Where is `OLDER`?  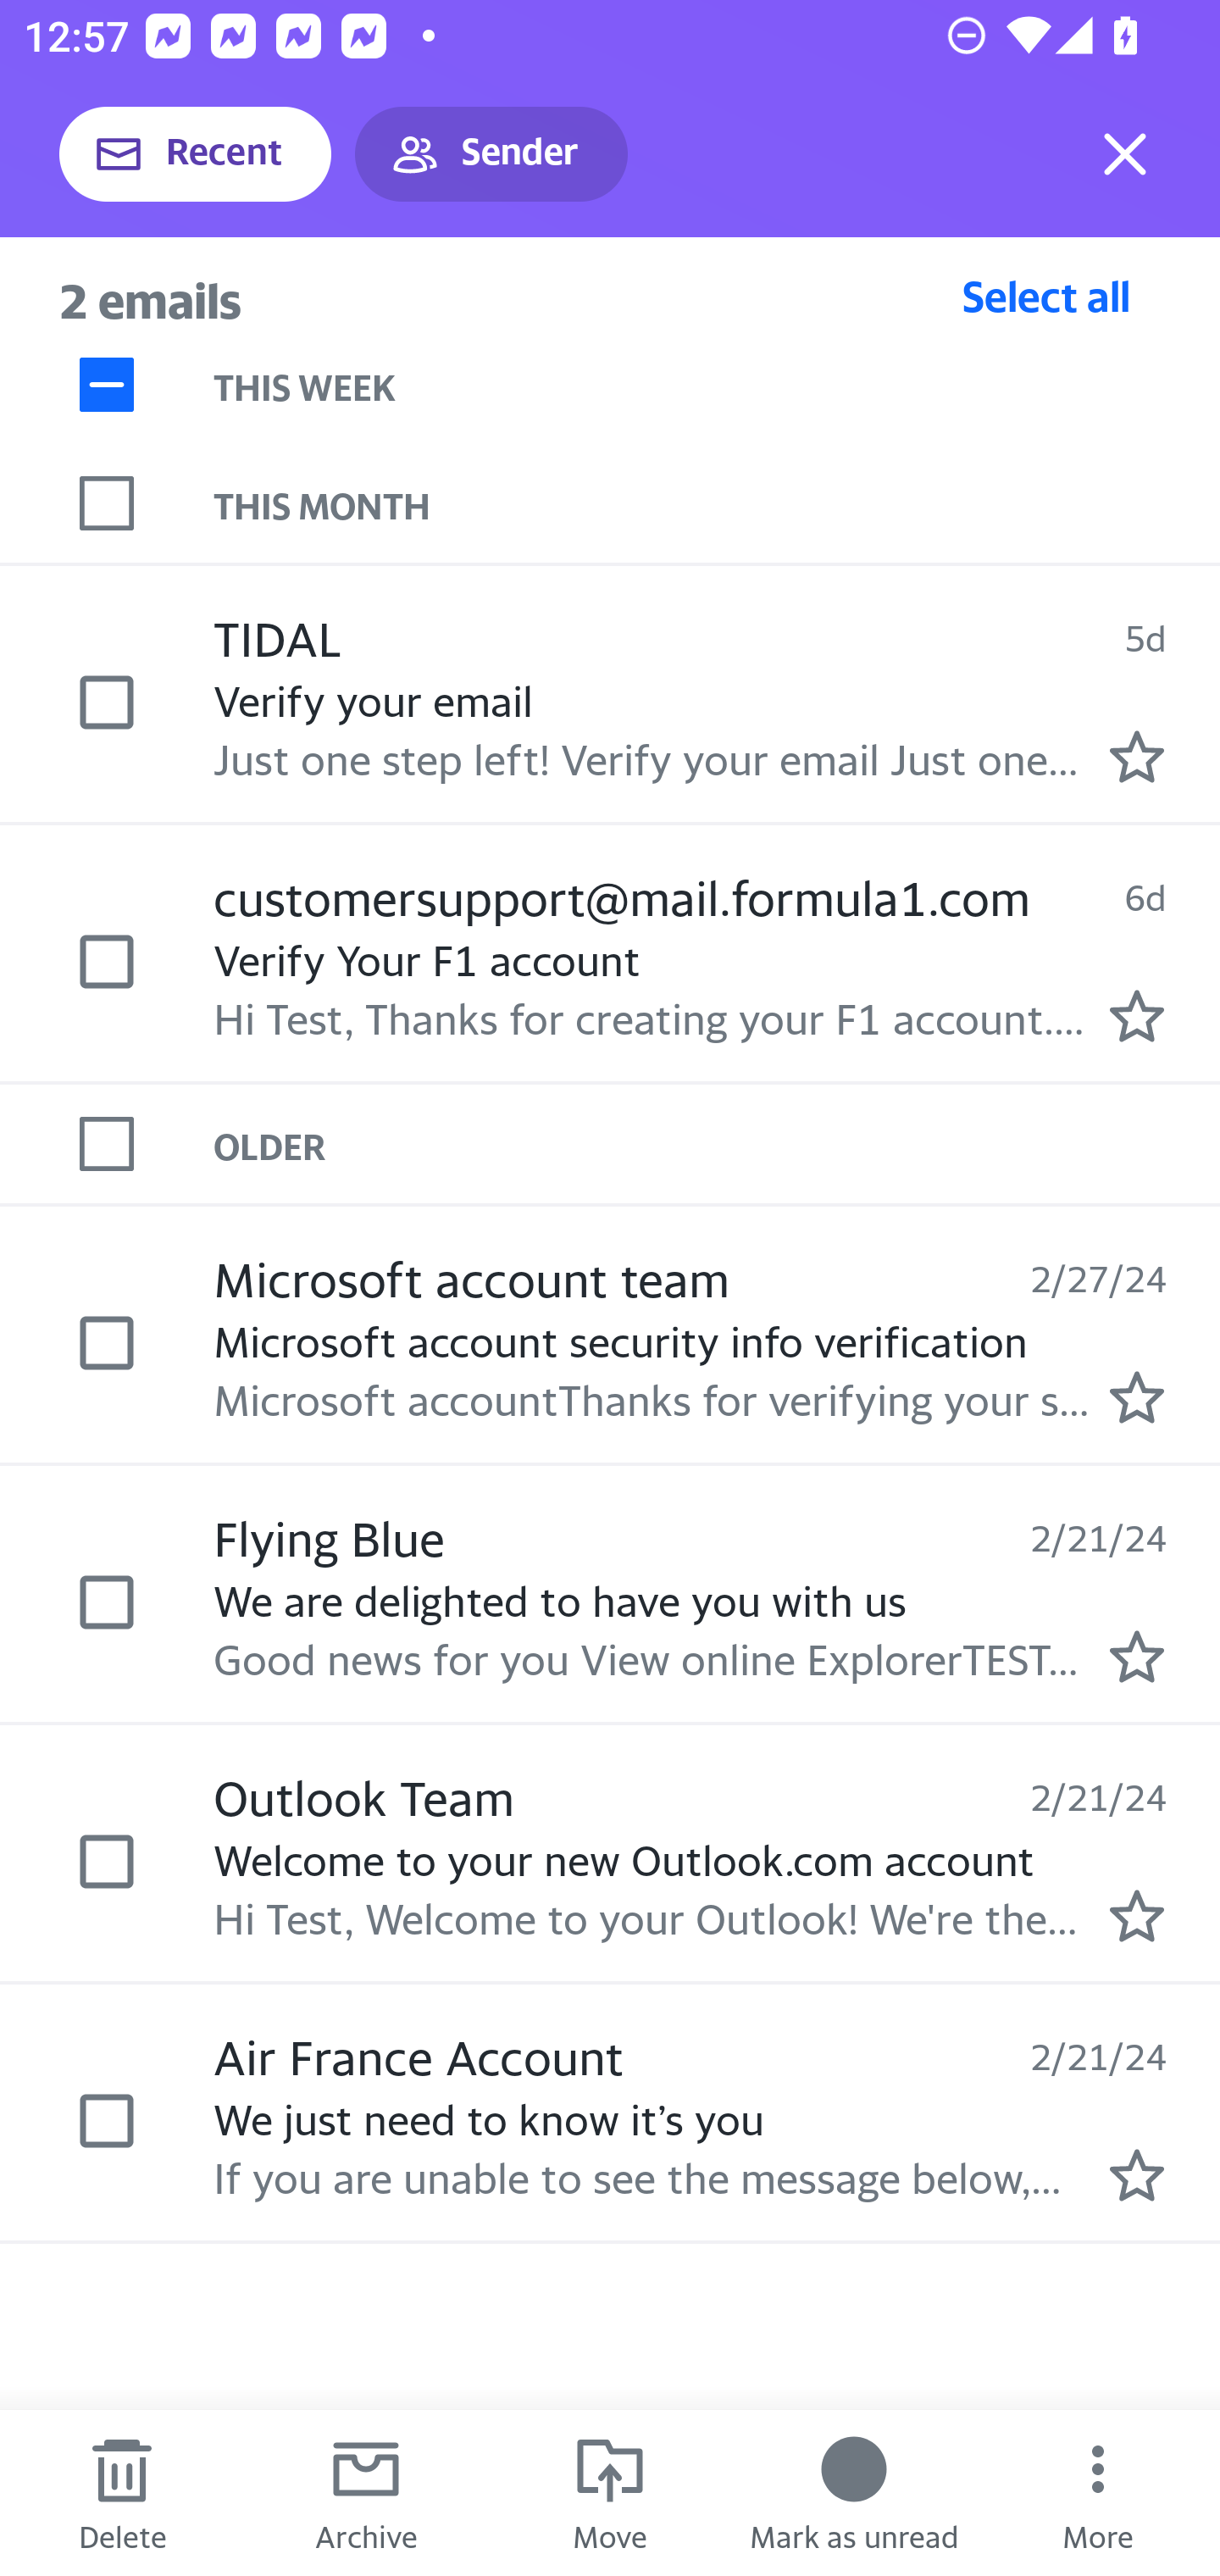
OLDER is located at coordinates (717, 1145).